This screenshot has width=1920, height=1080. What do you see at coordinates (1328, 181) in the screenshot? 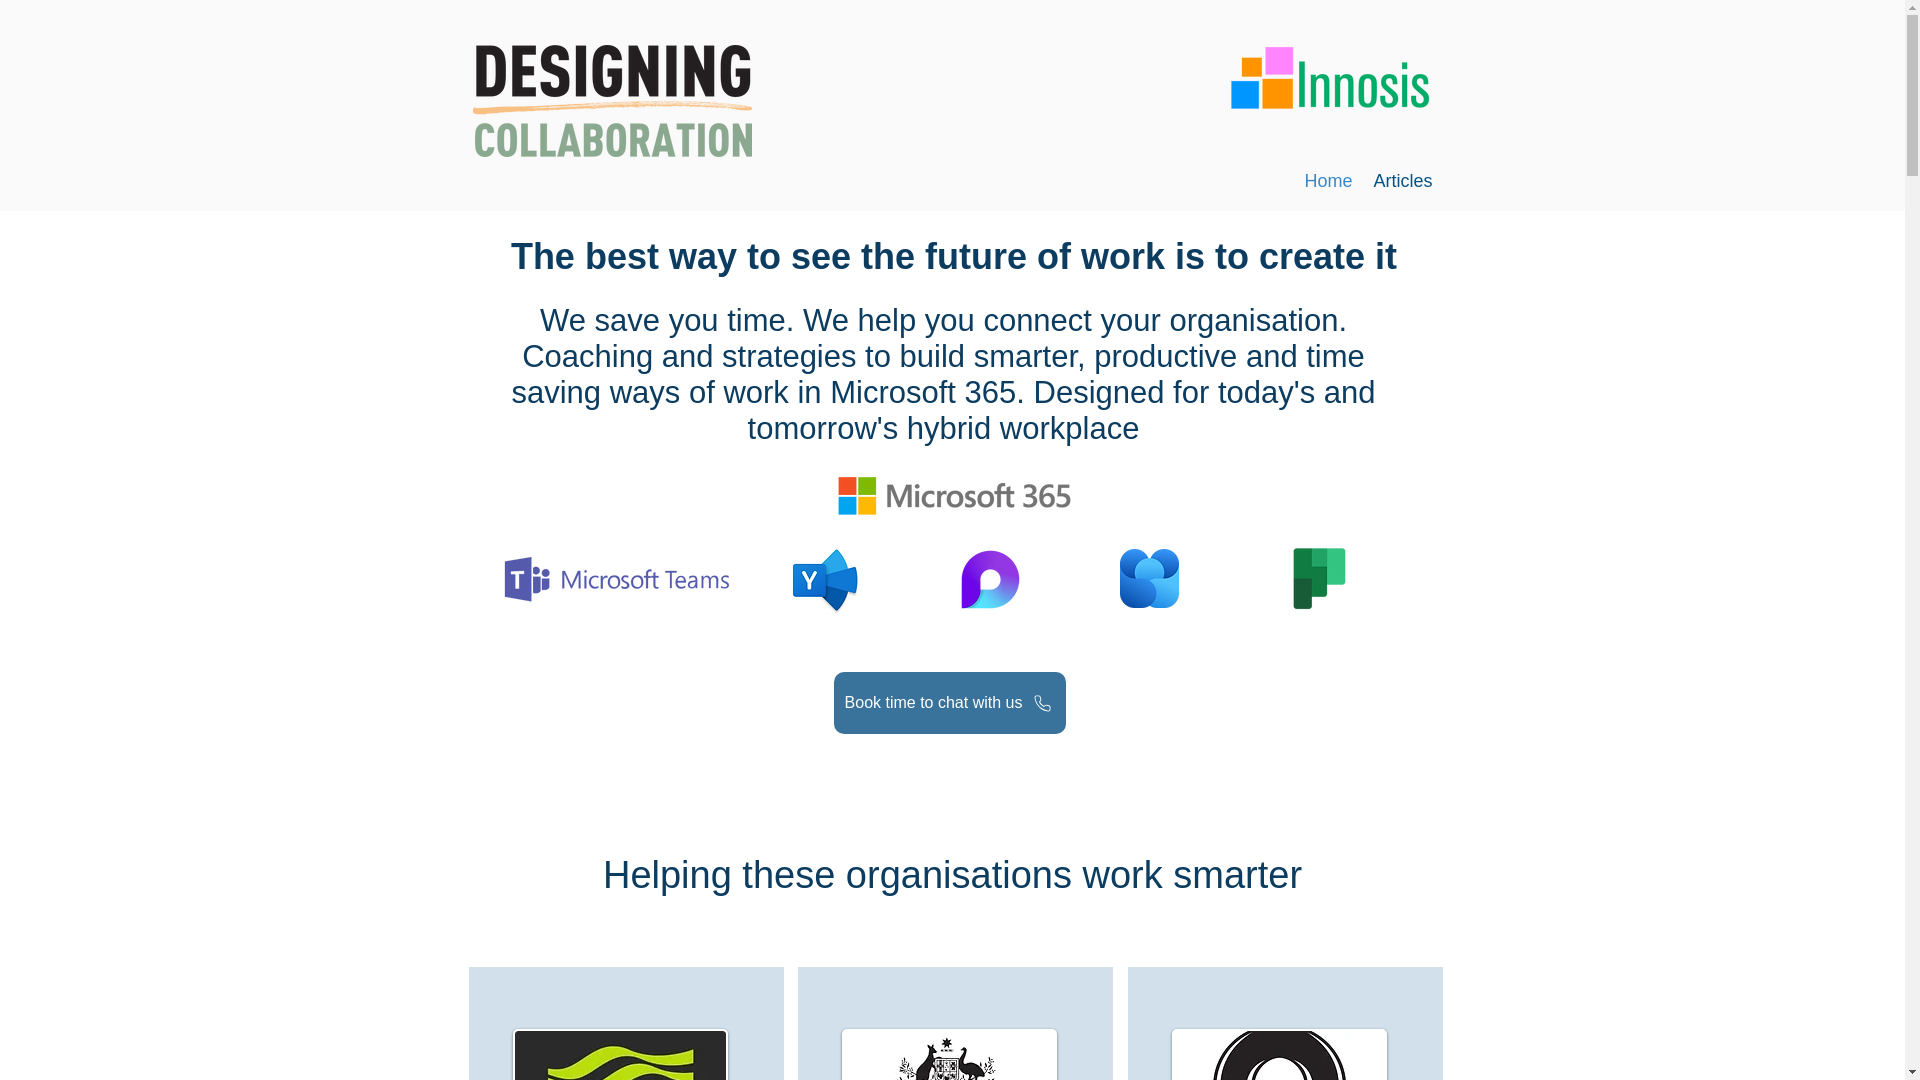
I see `Home` at bounding box center [1328, 181].